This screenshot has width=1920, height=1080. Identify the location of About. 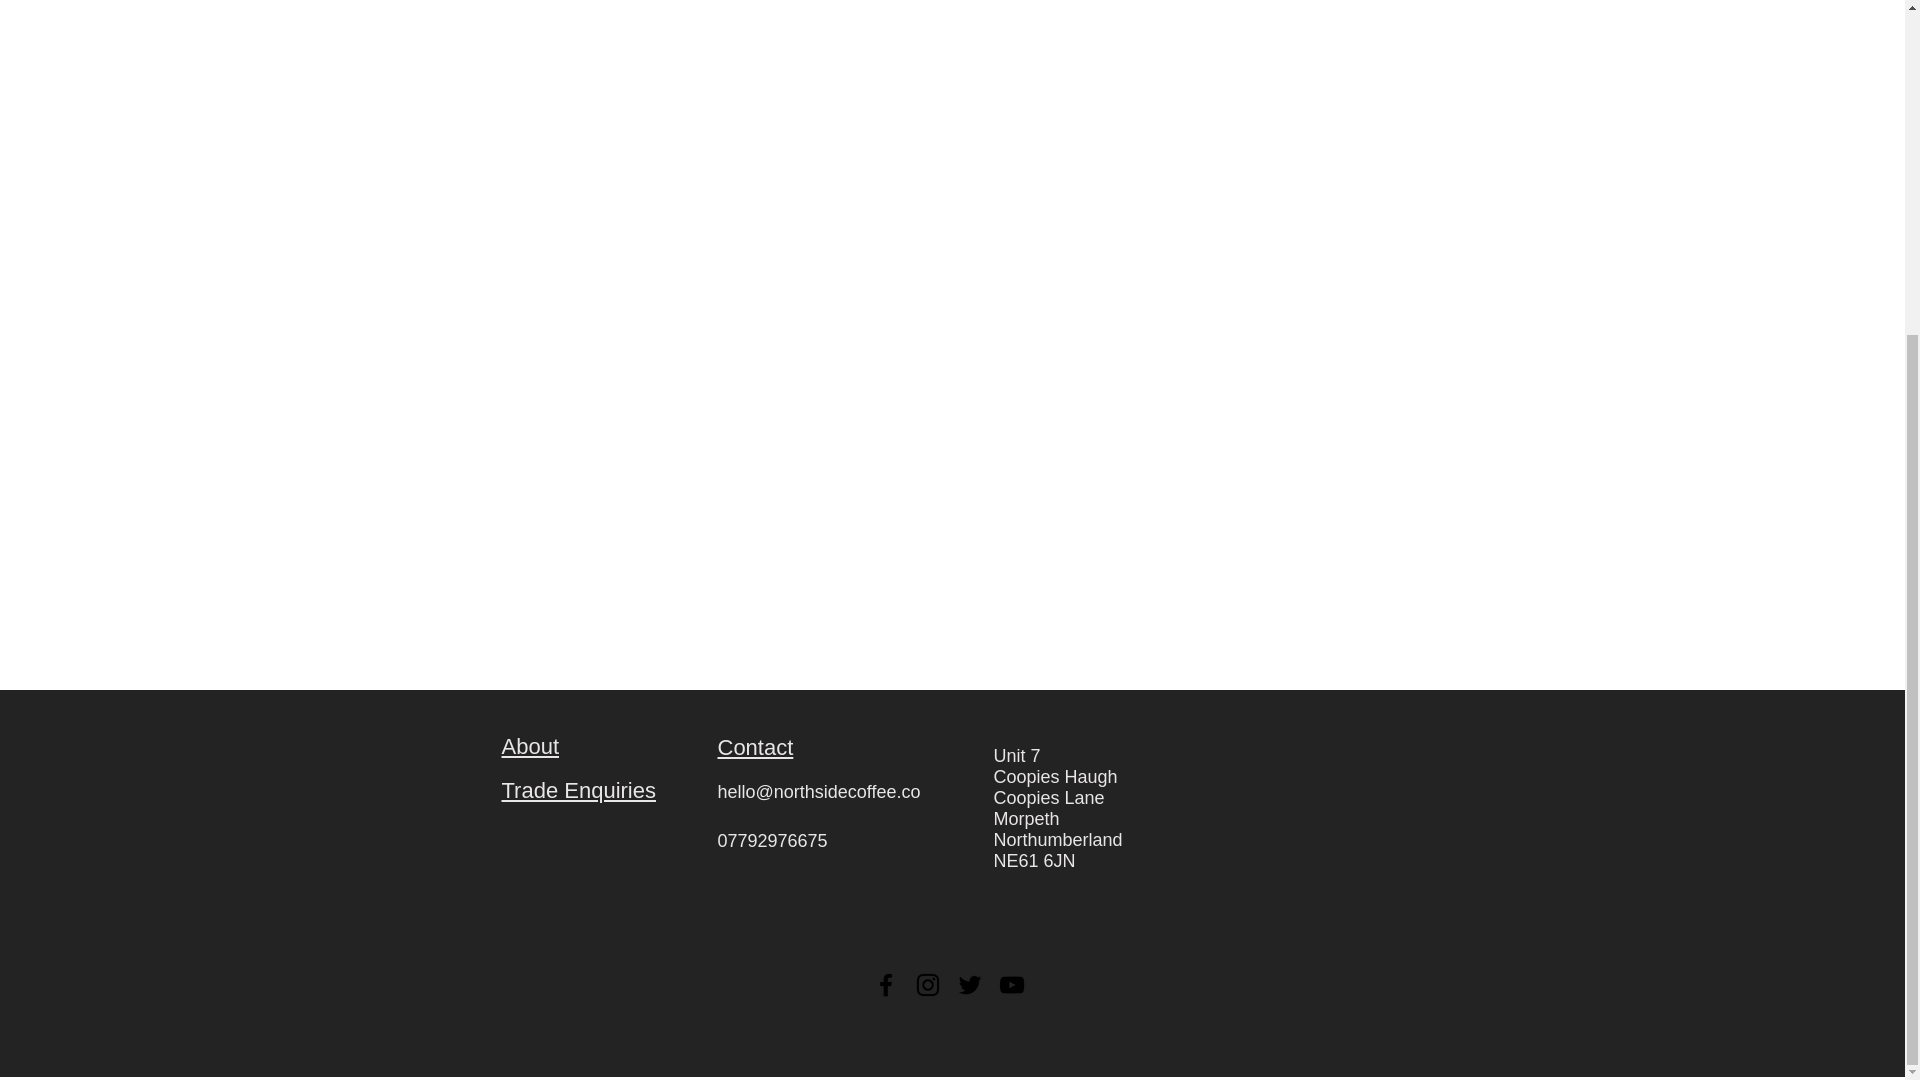
(530, 746).